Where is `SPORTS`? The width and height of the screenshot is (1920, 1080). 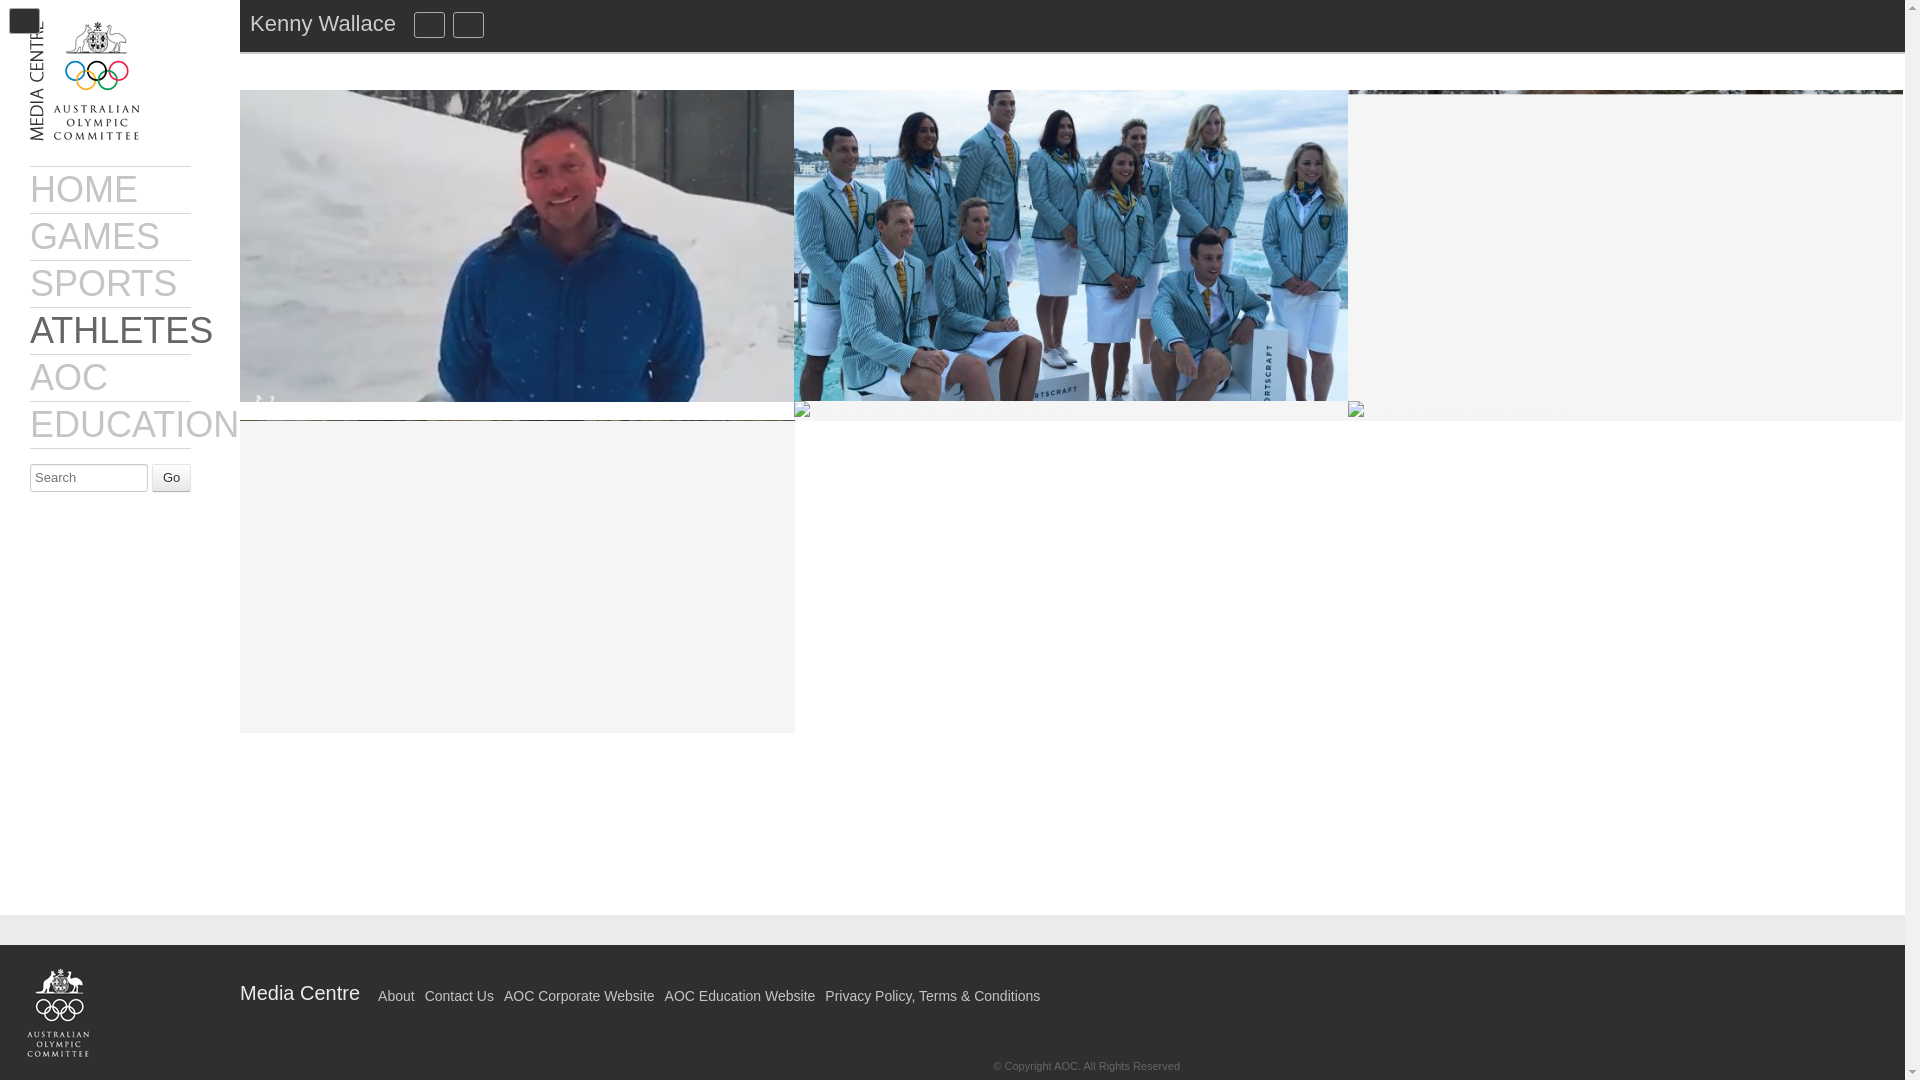
SPORTS is located at coordinates (103, 283).